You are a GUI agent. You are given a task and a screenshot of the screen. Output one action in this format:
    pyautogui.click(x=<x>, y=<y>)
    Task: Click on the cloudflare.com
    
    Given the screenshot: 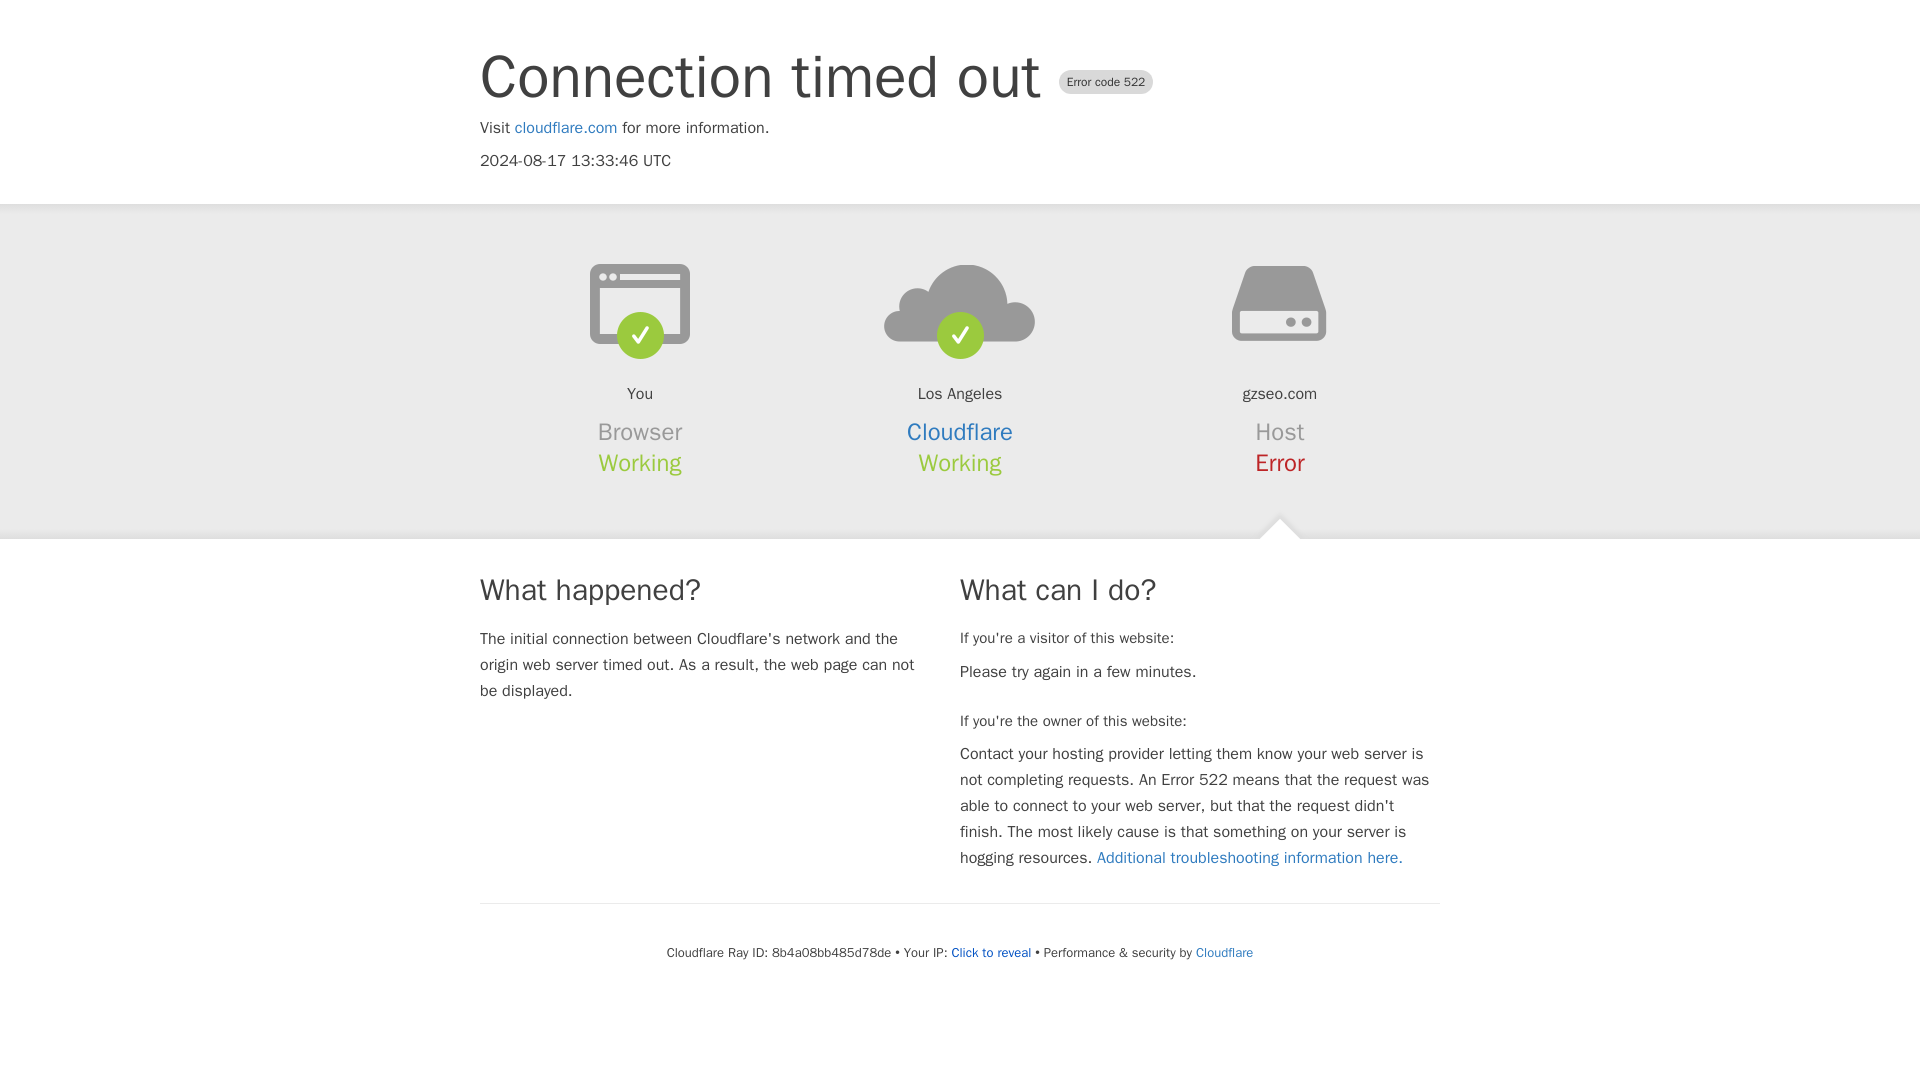 What is the action you would take?
    pyautogui.click(x=566, y=128)
    